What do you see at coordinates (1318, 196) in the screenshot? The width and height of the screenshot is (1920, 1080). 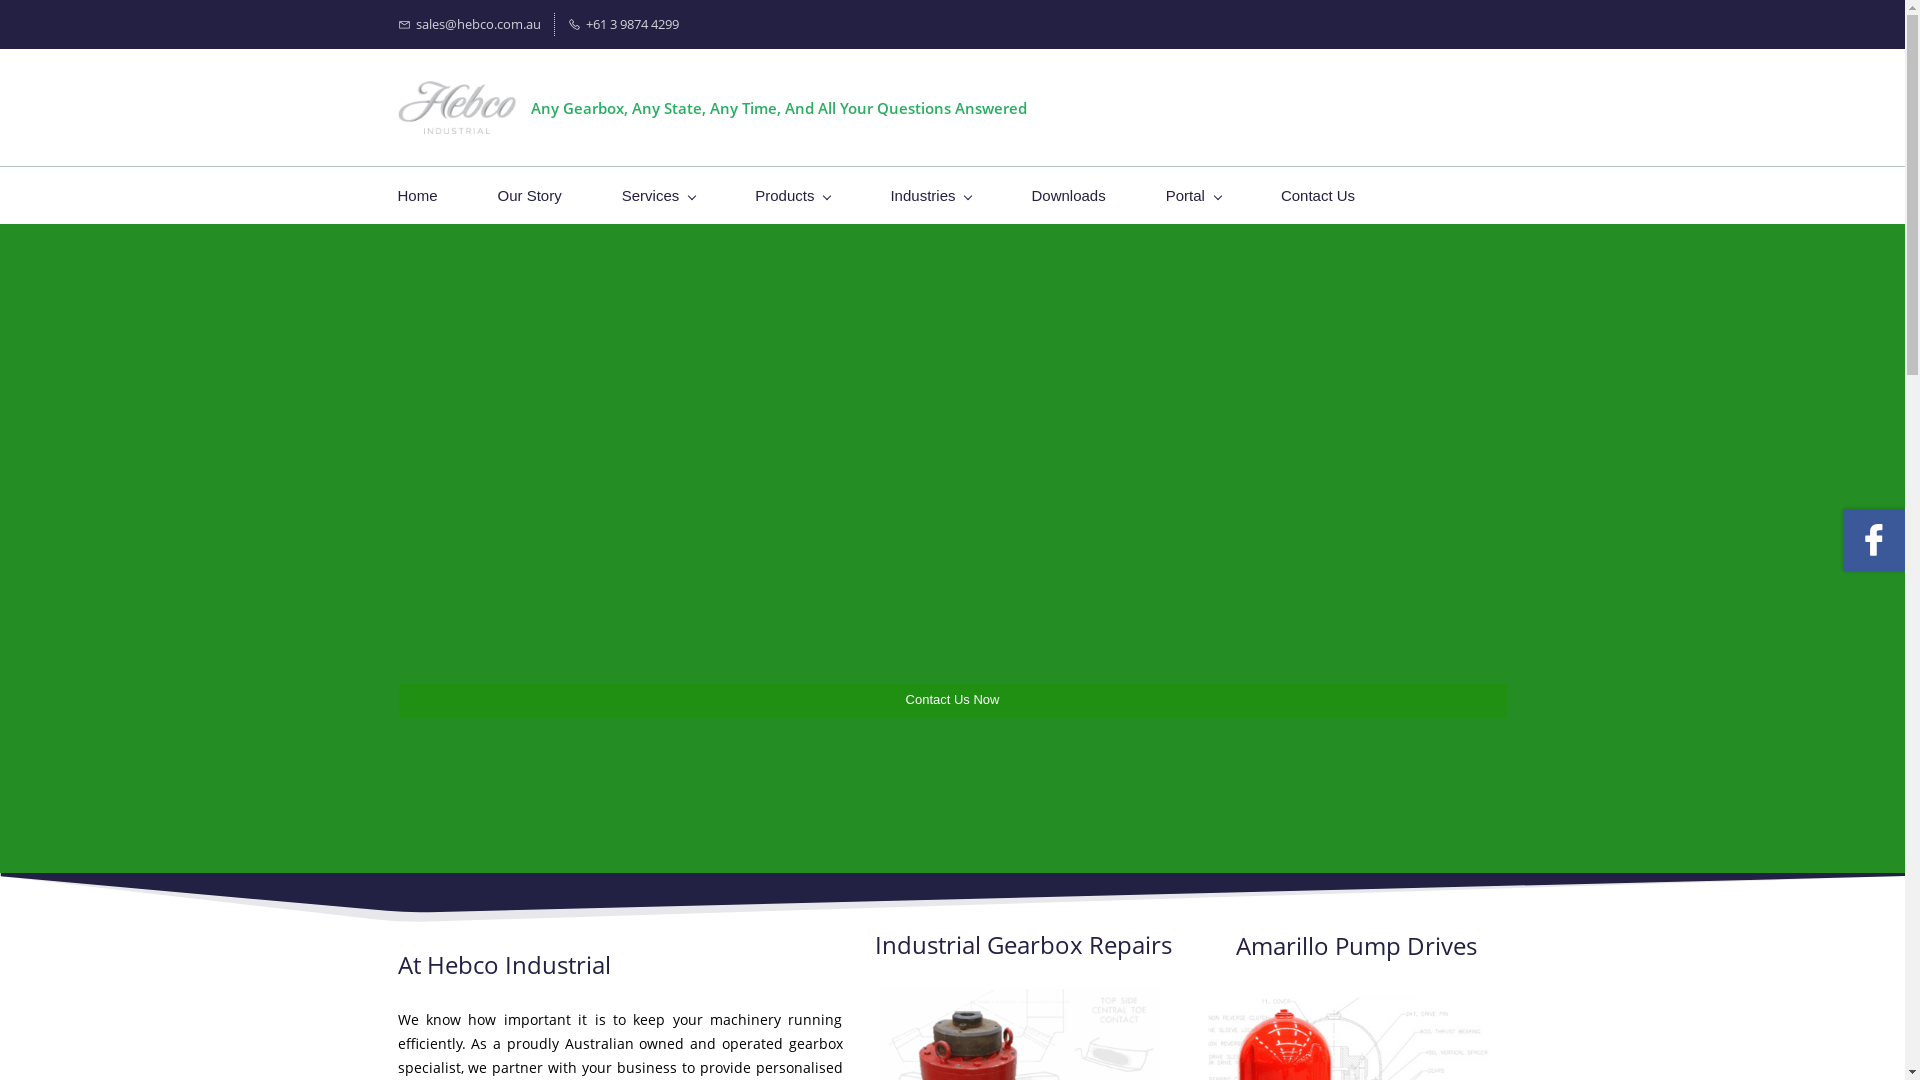 I see `Contact Us` at bounding box center [1318, 196].